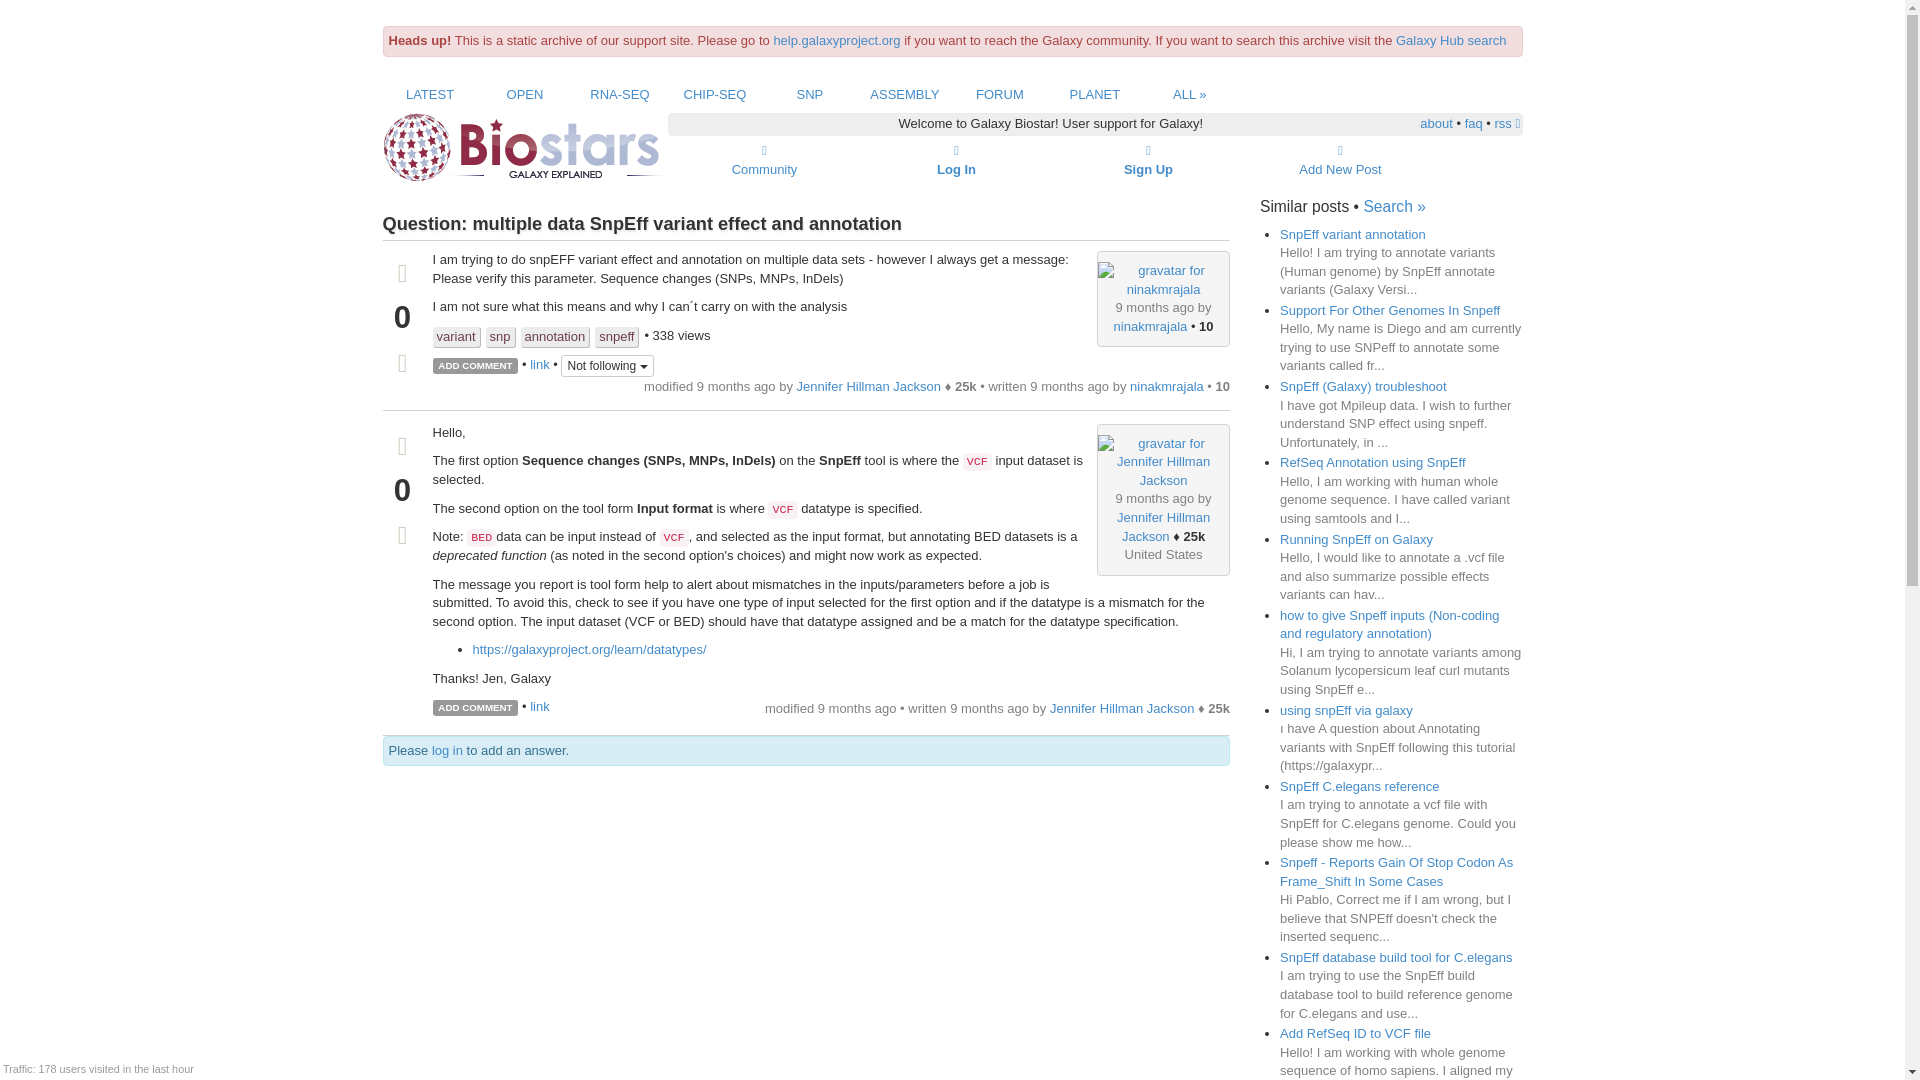  What do you see at coordinates (714, 94) in the screenshot?
I see `CHIP-SEQ` at bounding box center [714, 94].